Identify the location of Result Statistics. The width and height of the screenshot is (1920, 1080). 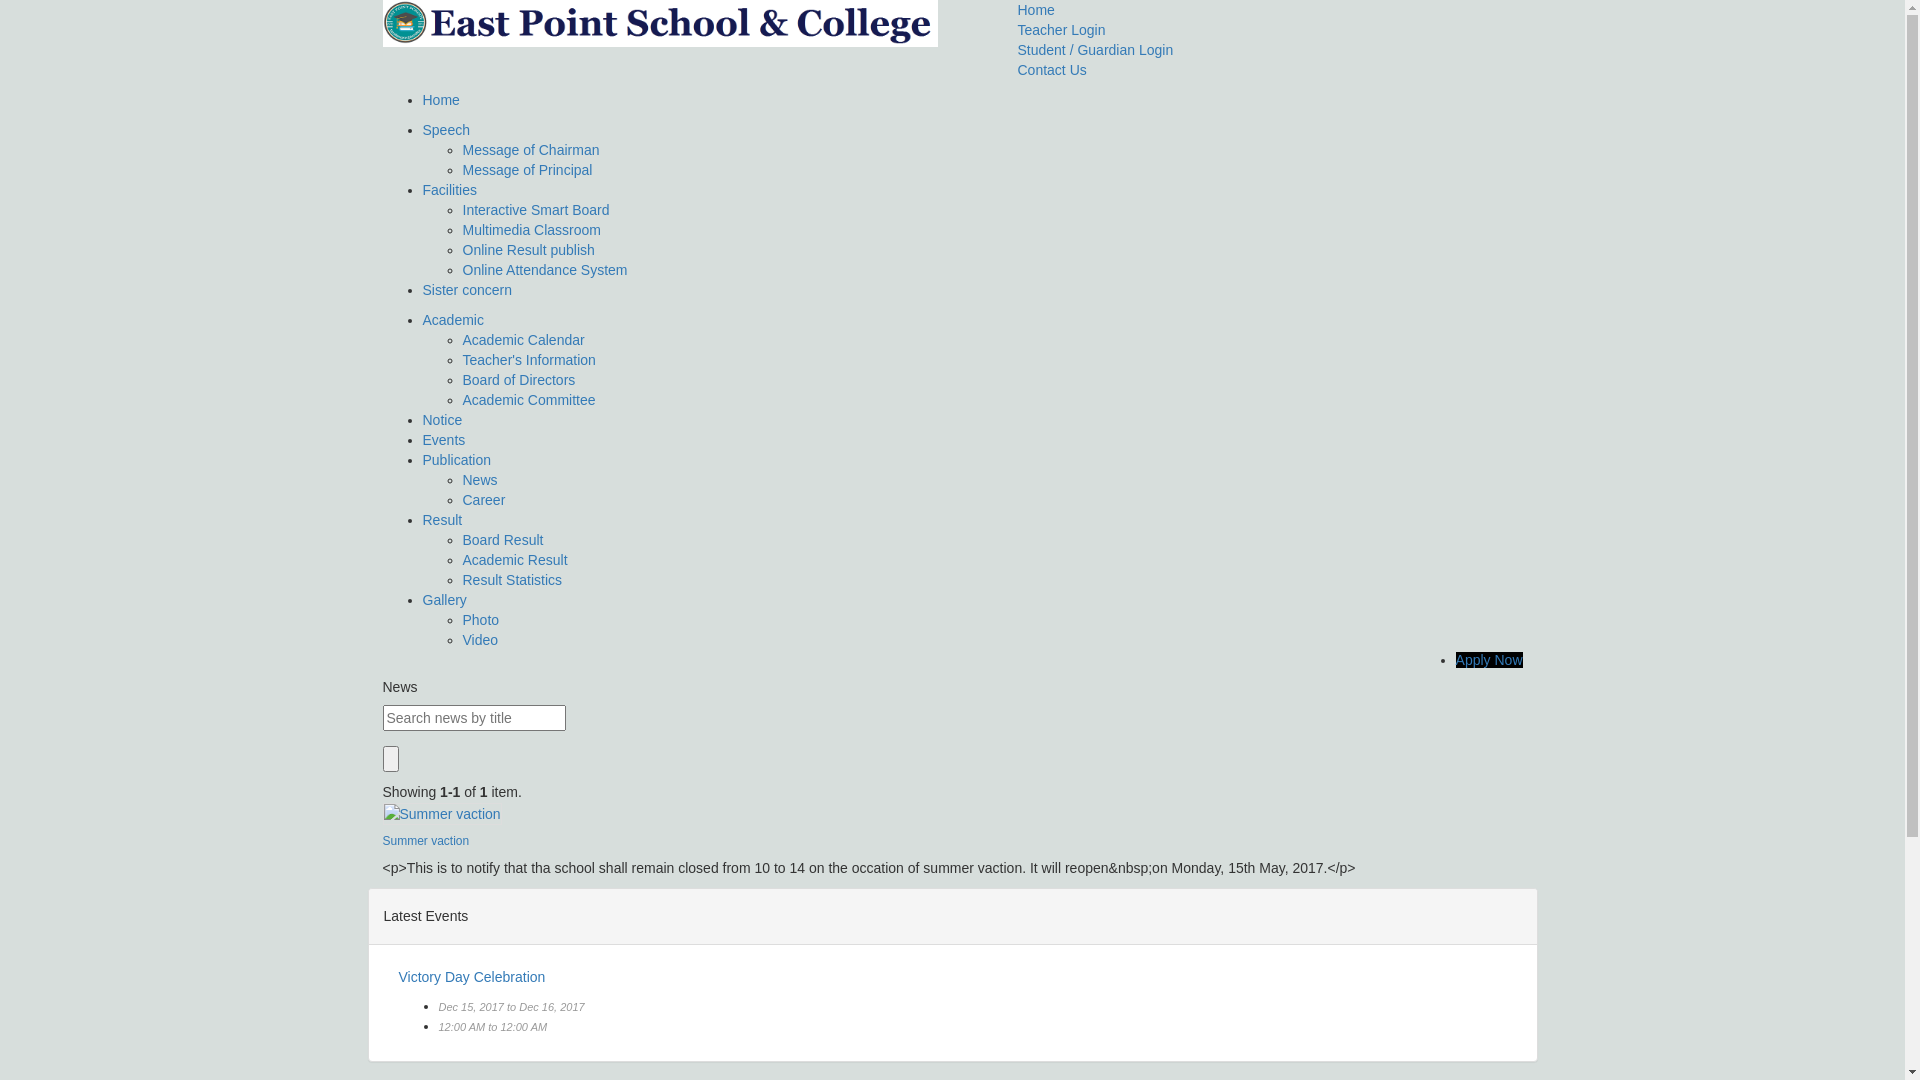
(512, 580).